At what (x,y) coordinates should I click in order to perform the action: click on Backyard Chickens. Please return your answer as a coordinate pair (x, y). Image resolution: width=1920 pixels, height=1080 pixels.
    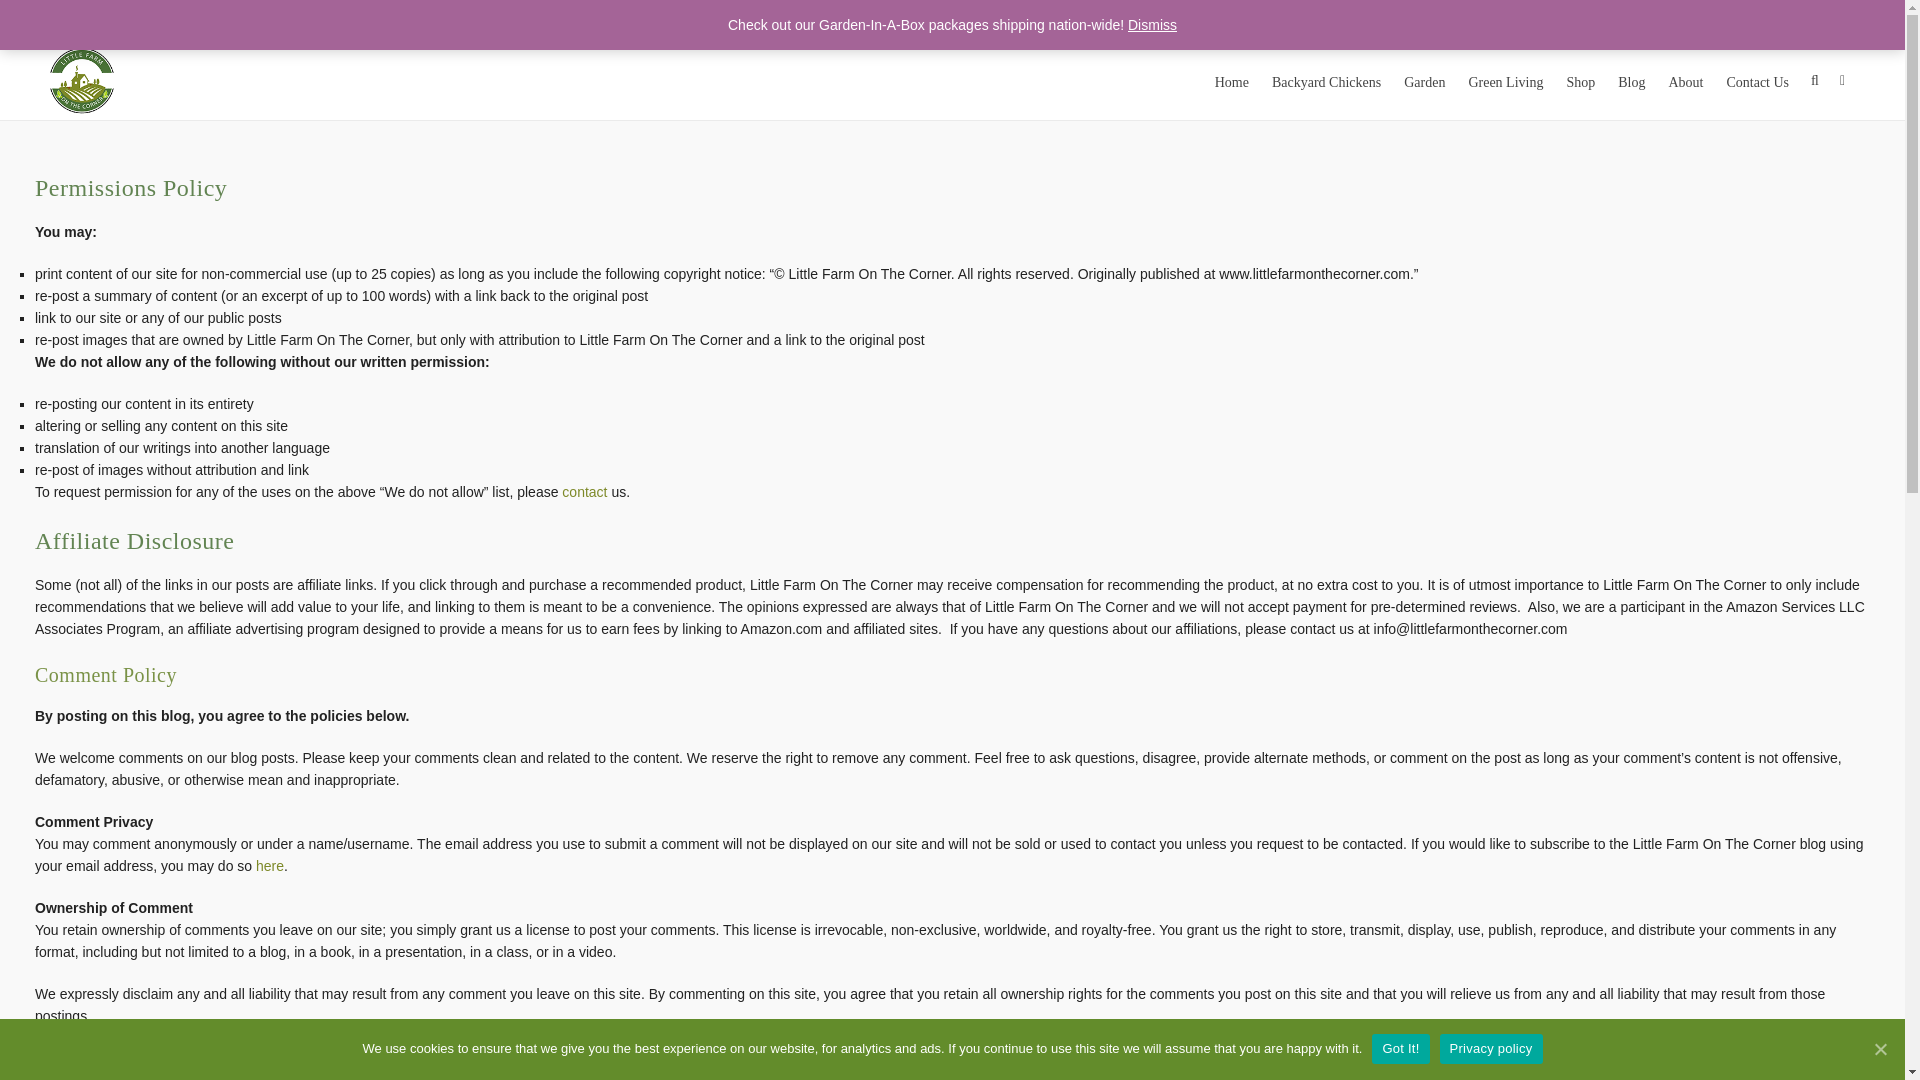
    Looking at the image, I should click on (1326, 79).